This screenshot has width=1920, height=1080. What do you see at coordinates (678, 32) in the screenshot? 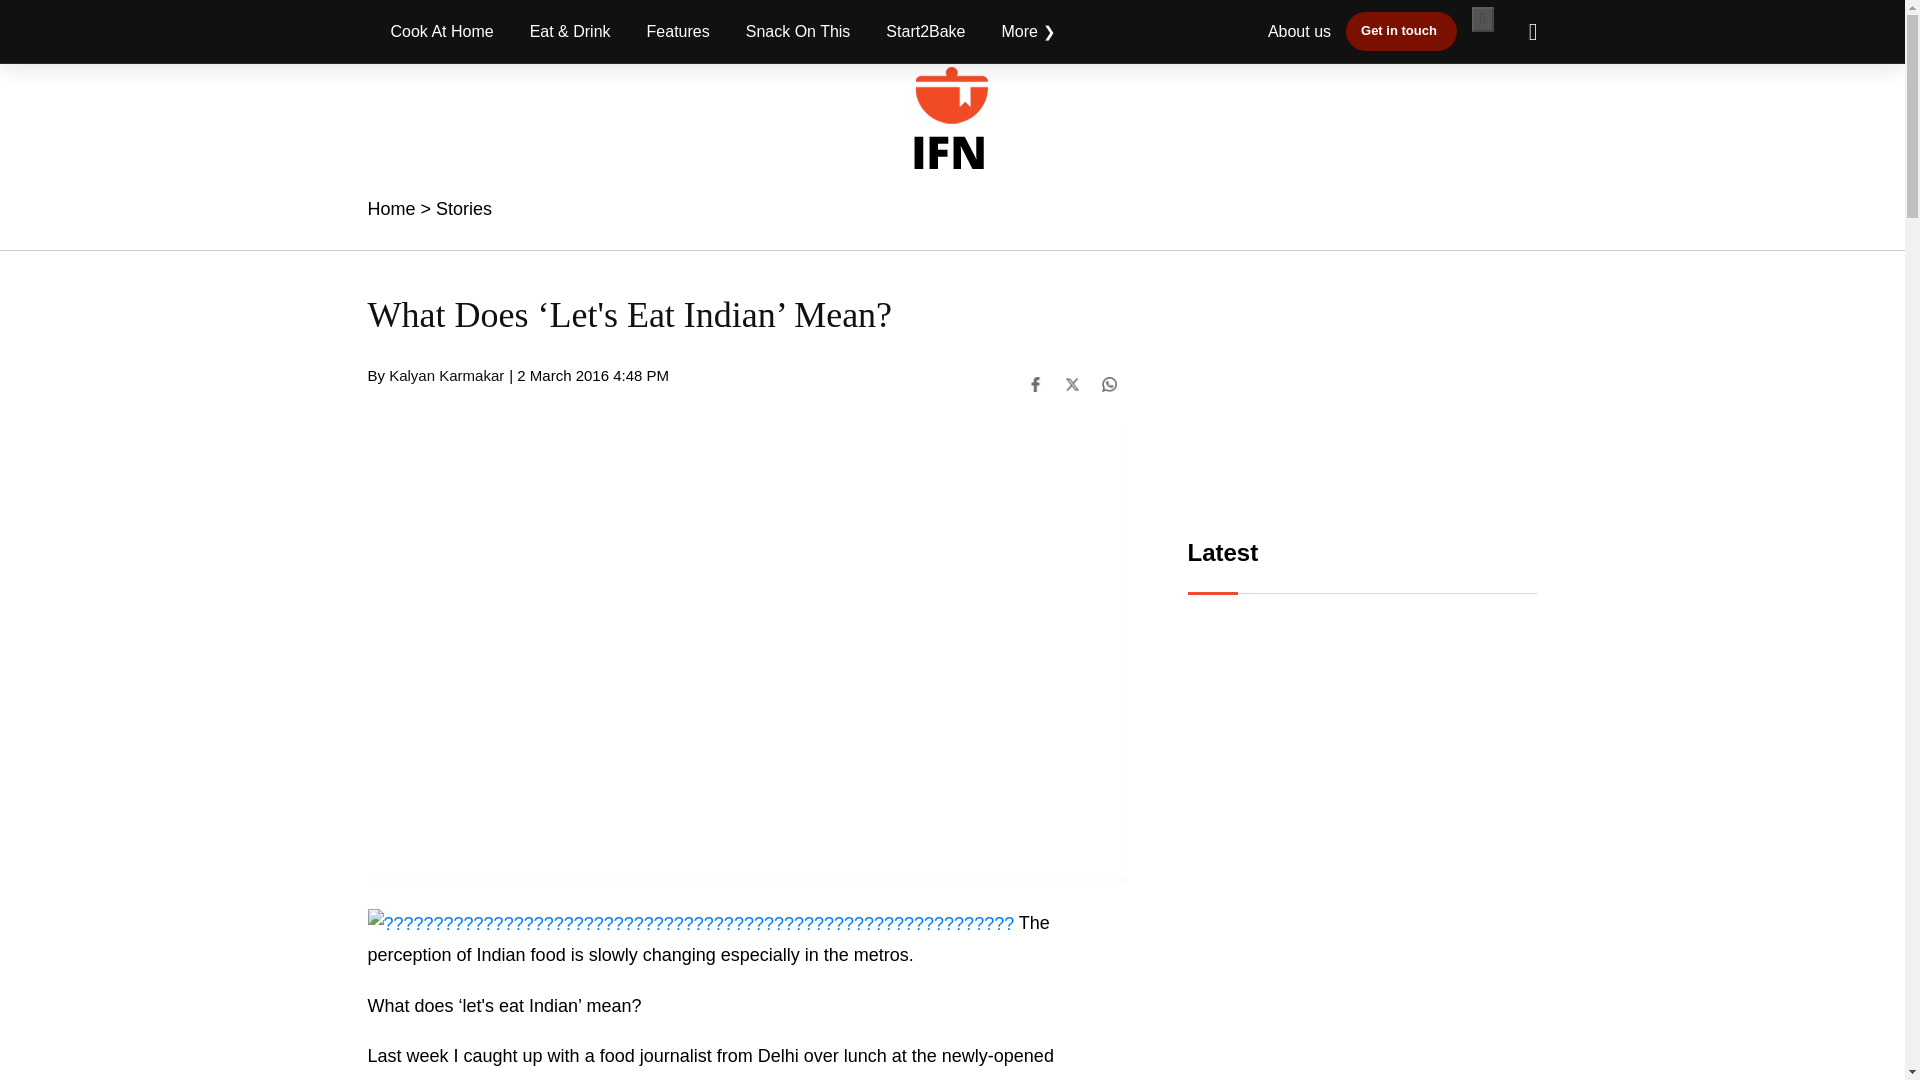
I see `Features` at bounding box center [678, 32].